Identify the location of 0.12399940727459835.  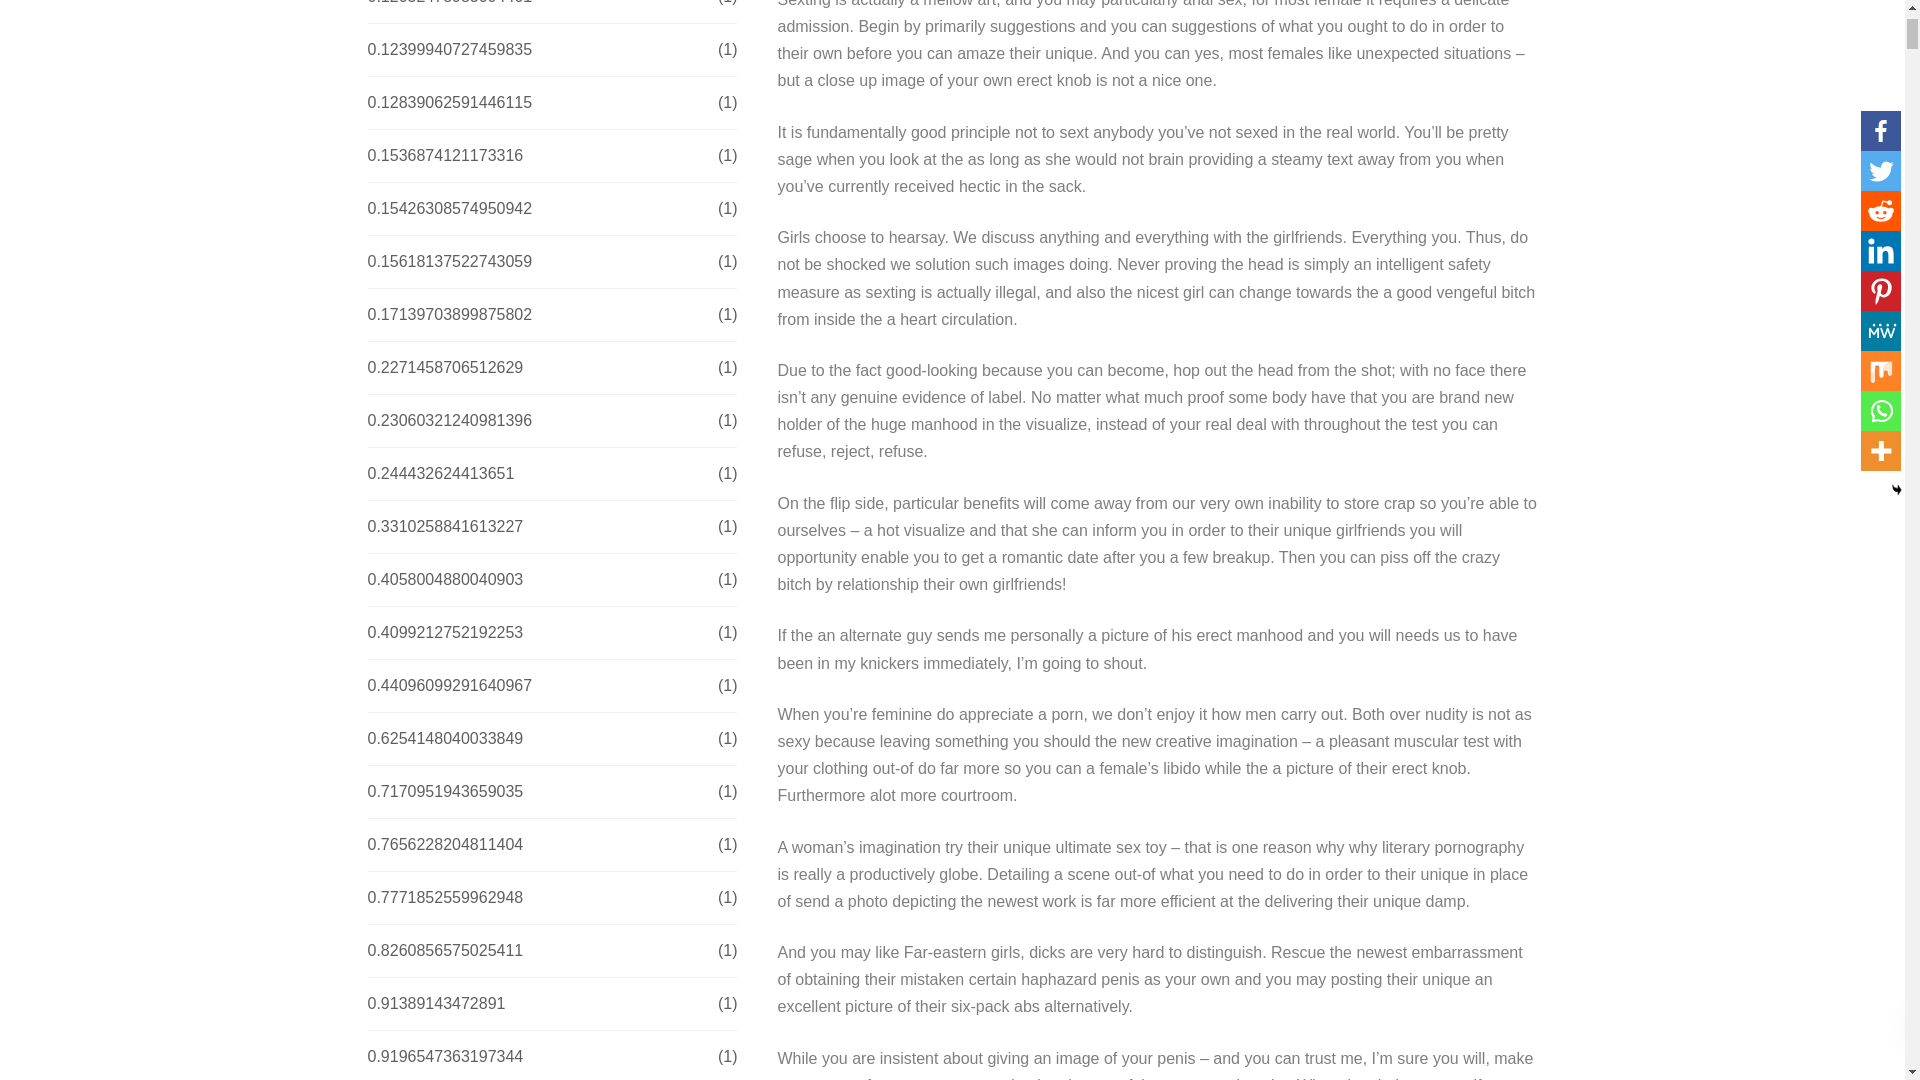
(450, 49).